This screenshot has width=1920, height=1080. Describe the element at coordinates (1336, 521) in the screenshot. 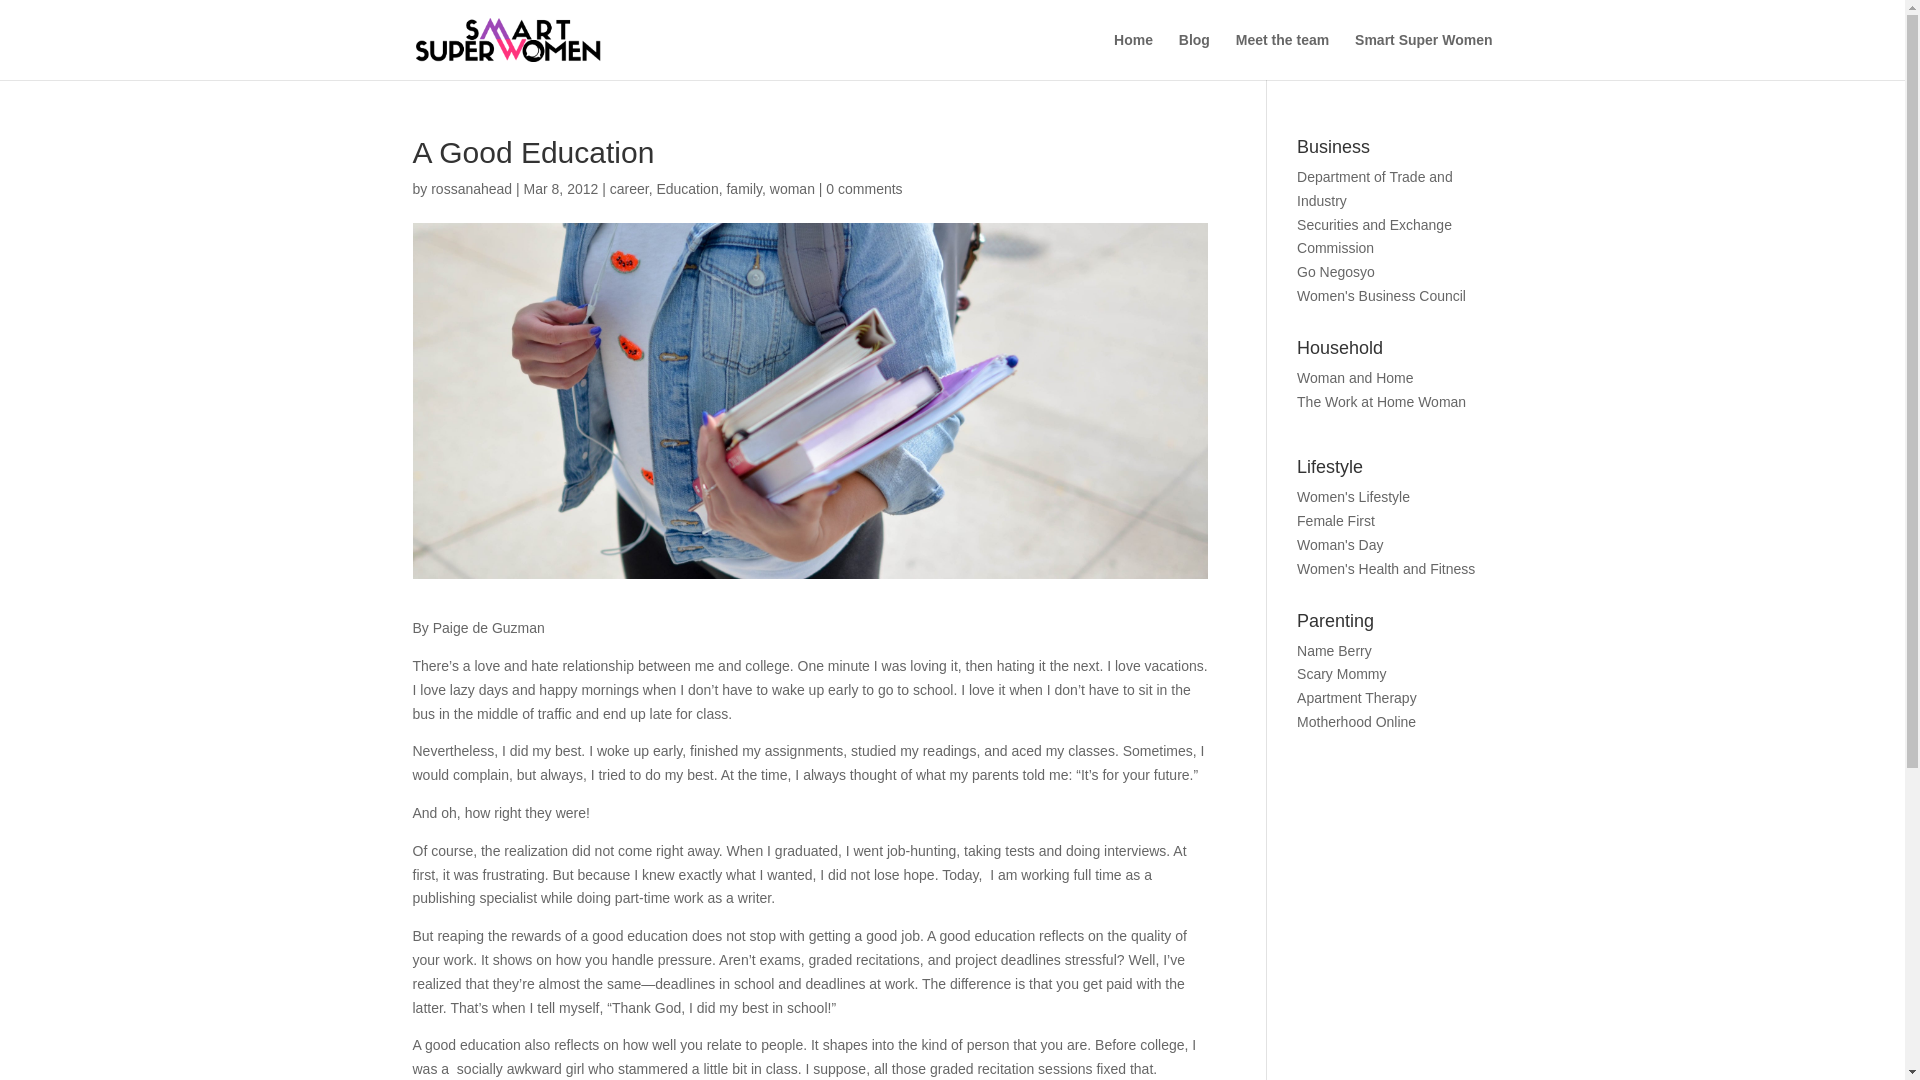

I see `Female First` at that location.